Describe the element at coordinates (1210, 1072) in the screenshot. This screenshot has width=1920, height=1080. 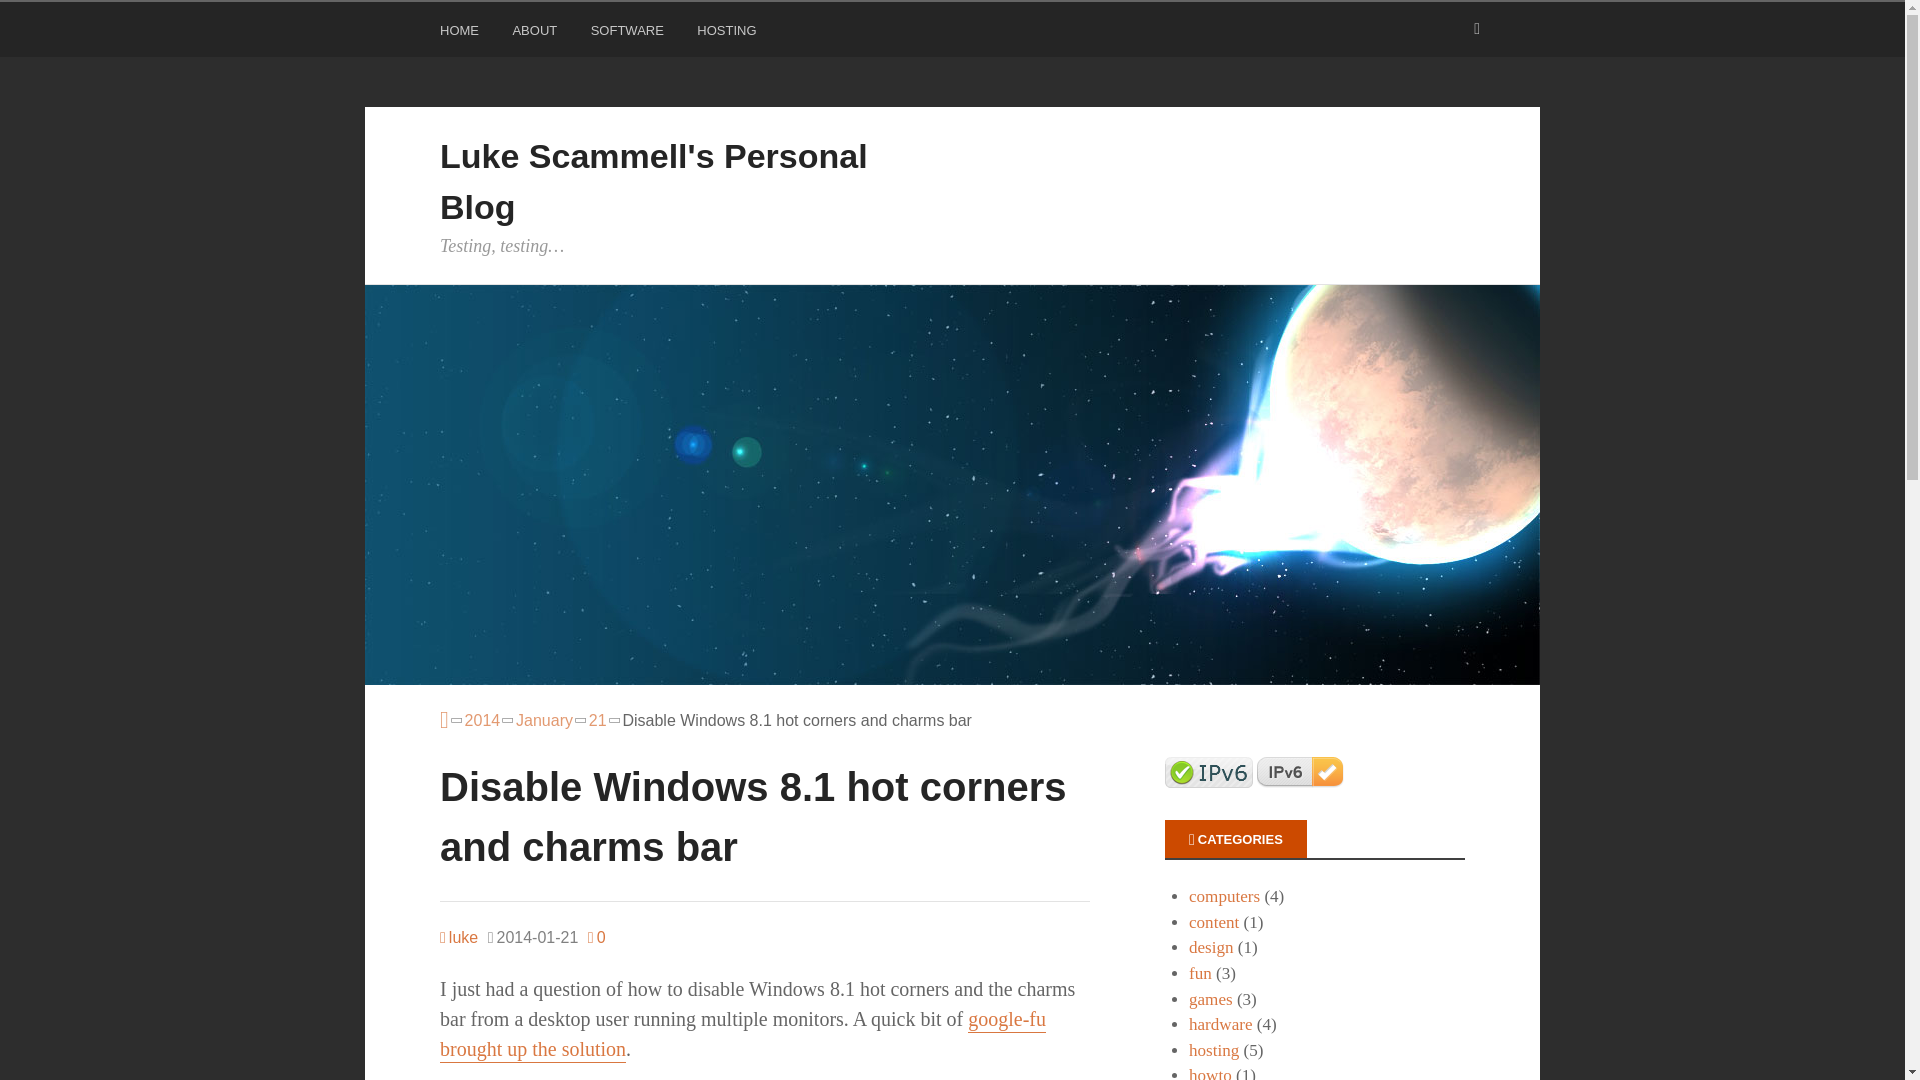
I see `howto` at that location.